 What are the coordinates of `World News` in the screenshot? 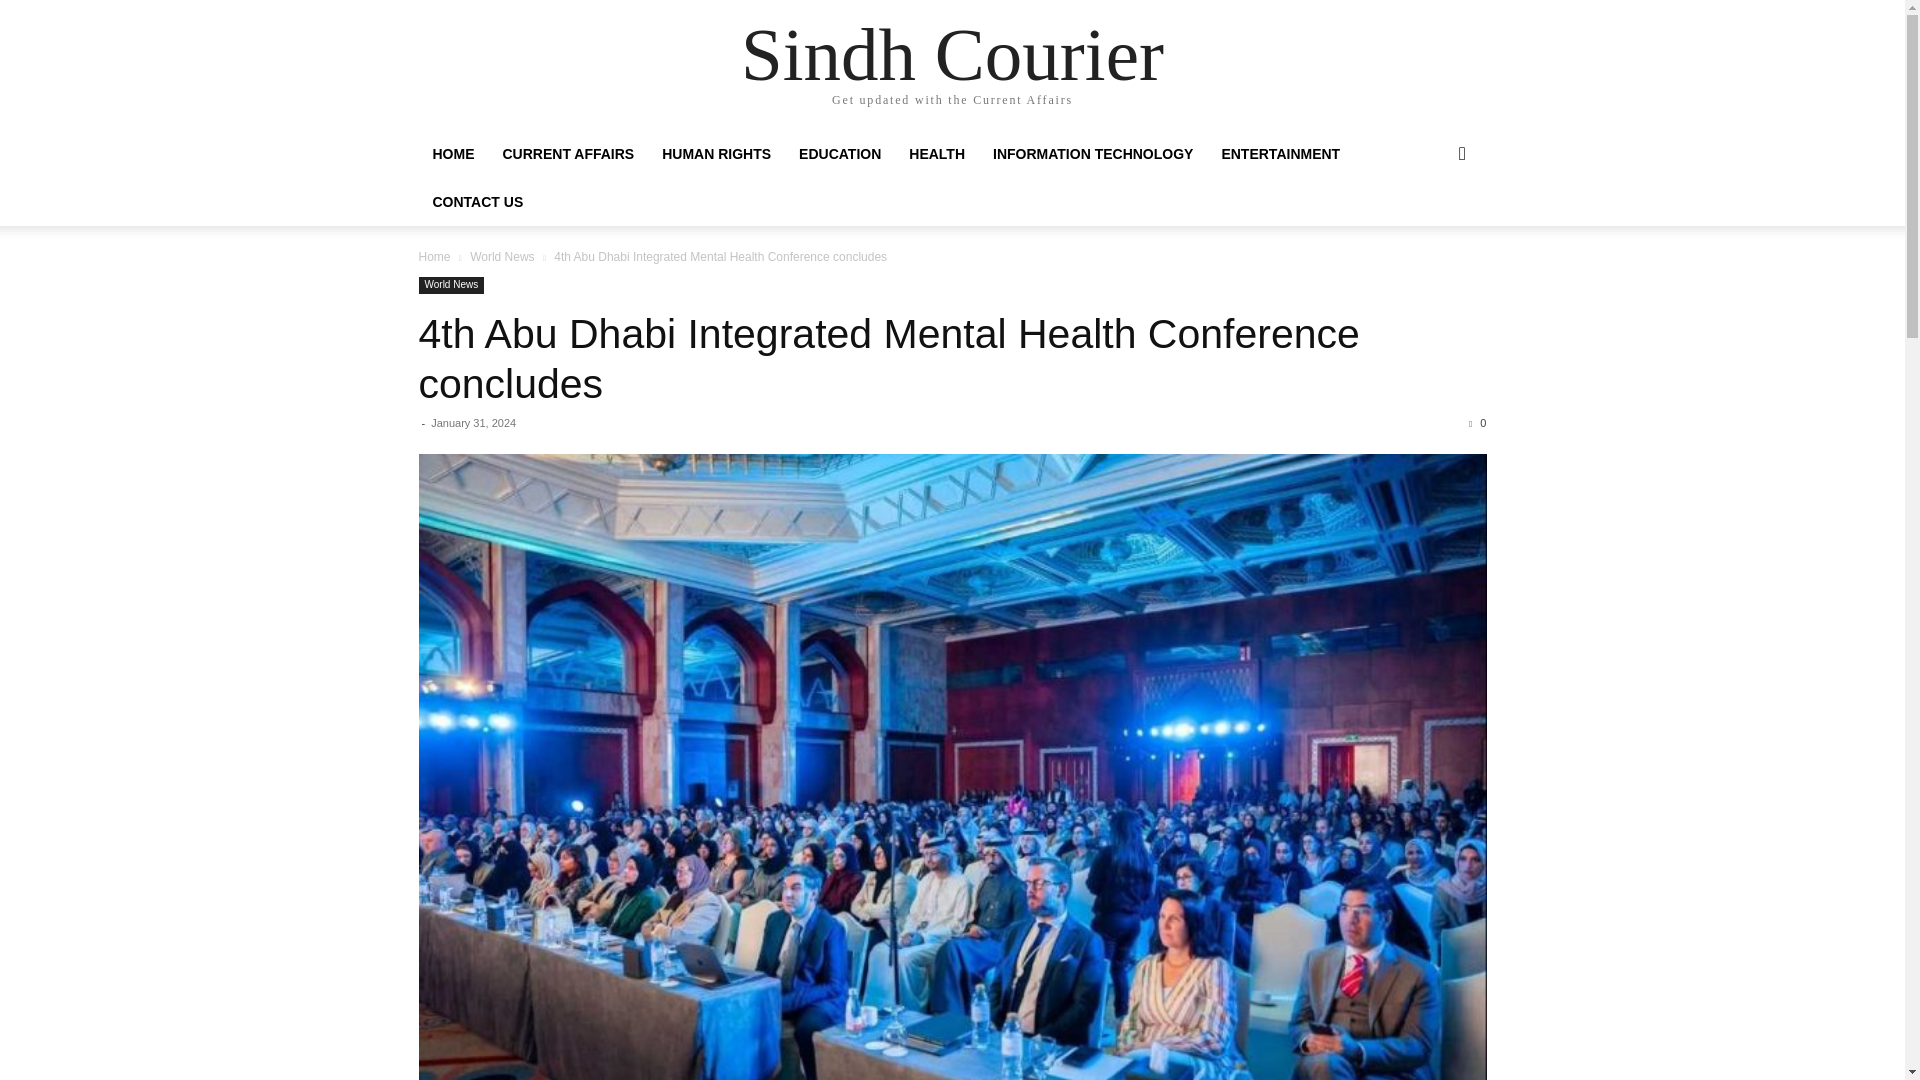 It's located at (450, 284).